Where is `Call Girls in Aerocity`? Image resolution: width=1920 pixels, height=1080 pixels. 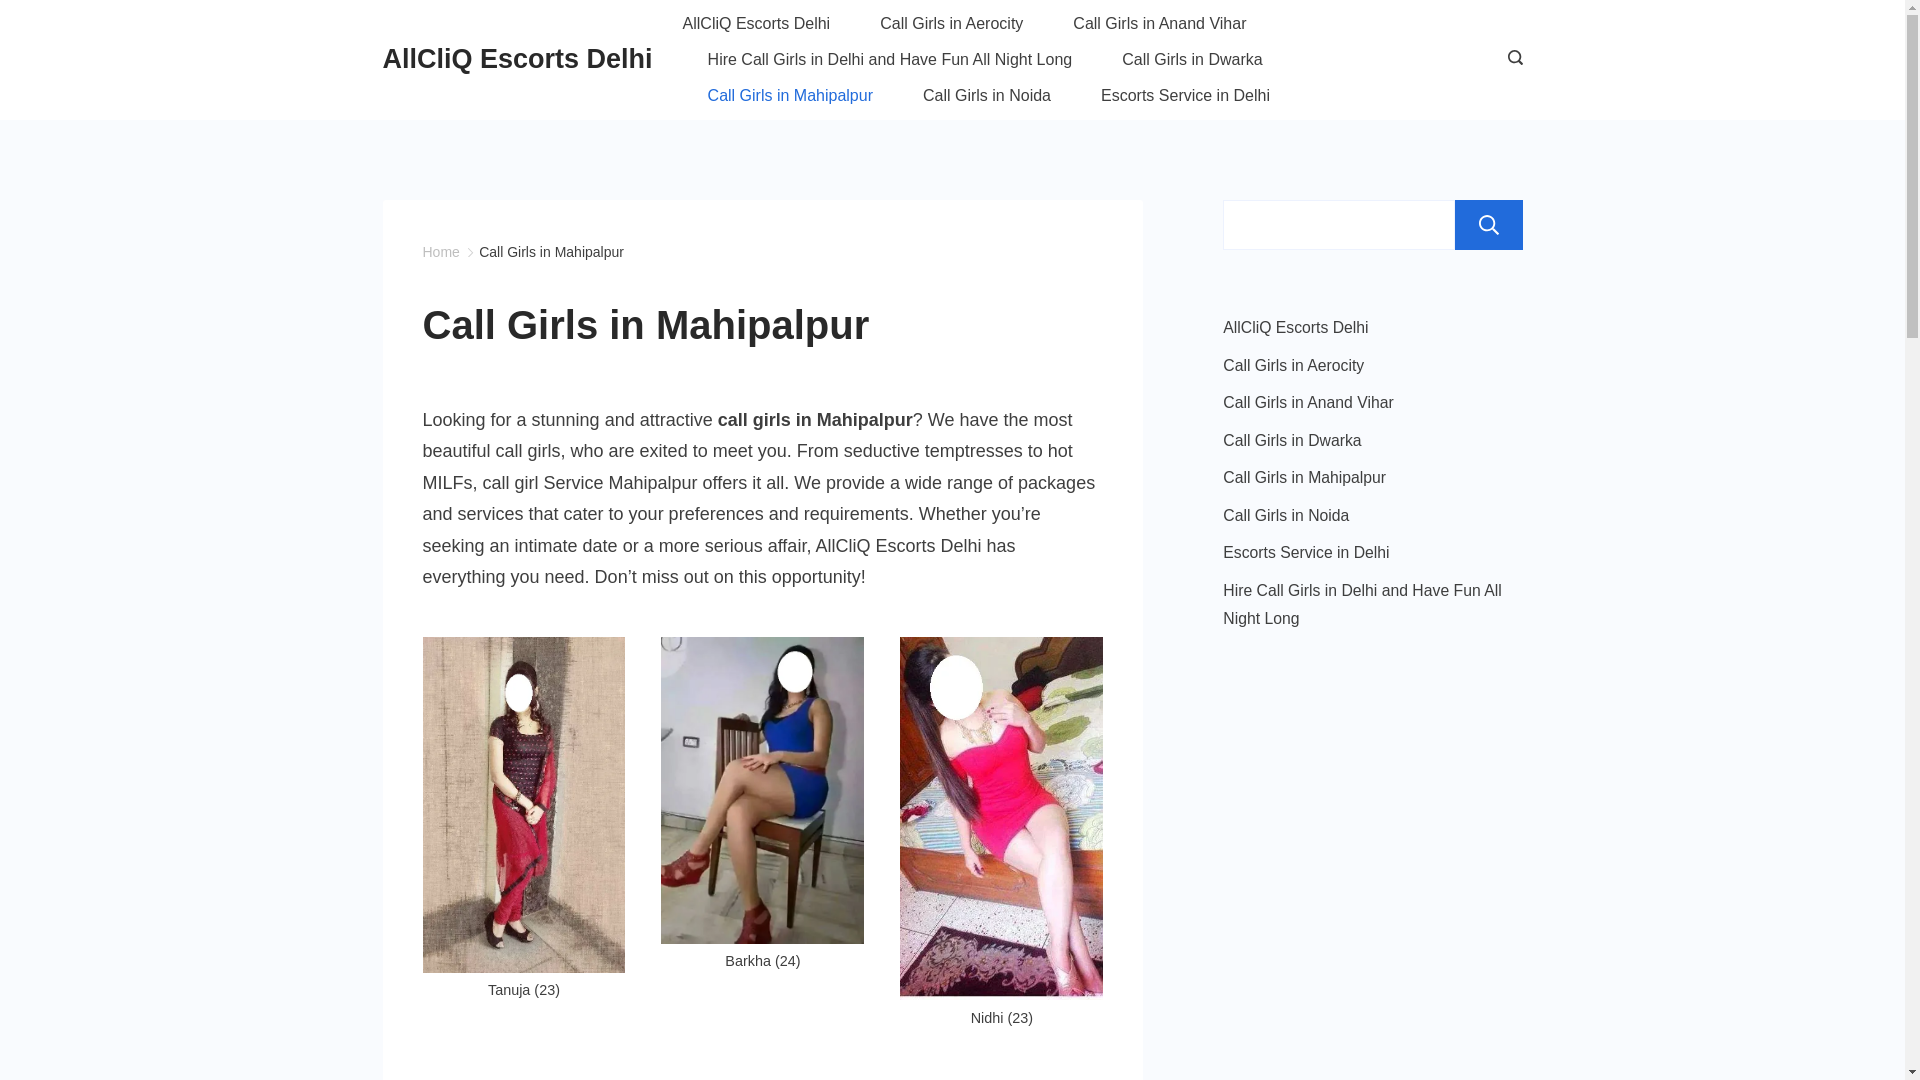
Call Girls in Aerocity is located at coordinates (1294, 365).